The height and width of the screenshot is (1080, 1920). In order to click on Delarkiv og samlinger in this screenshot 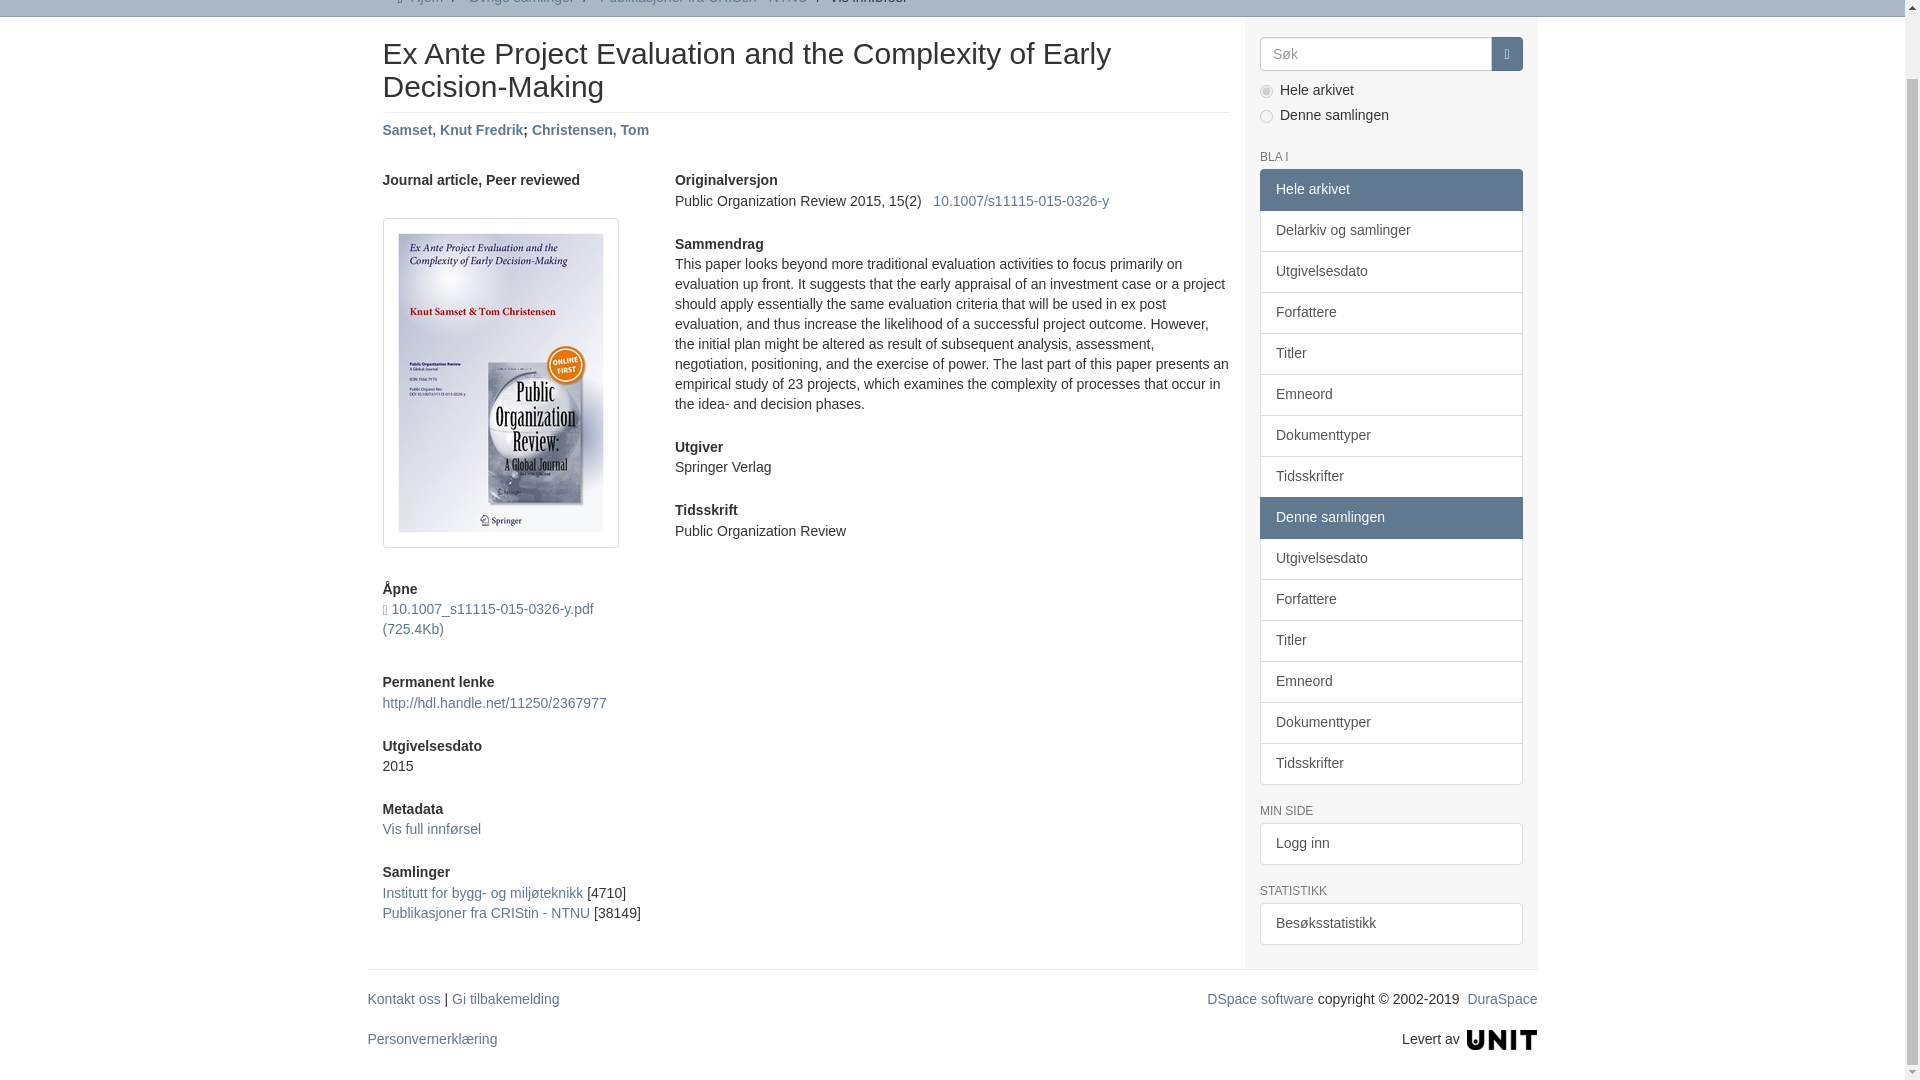, I will do `click(1390, 230)`.